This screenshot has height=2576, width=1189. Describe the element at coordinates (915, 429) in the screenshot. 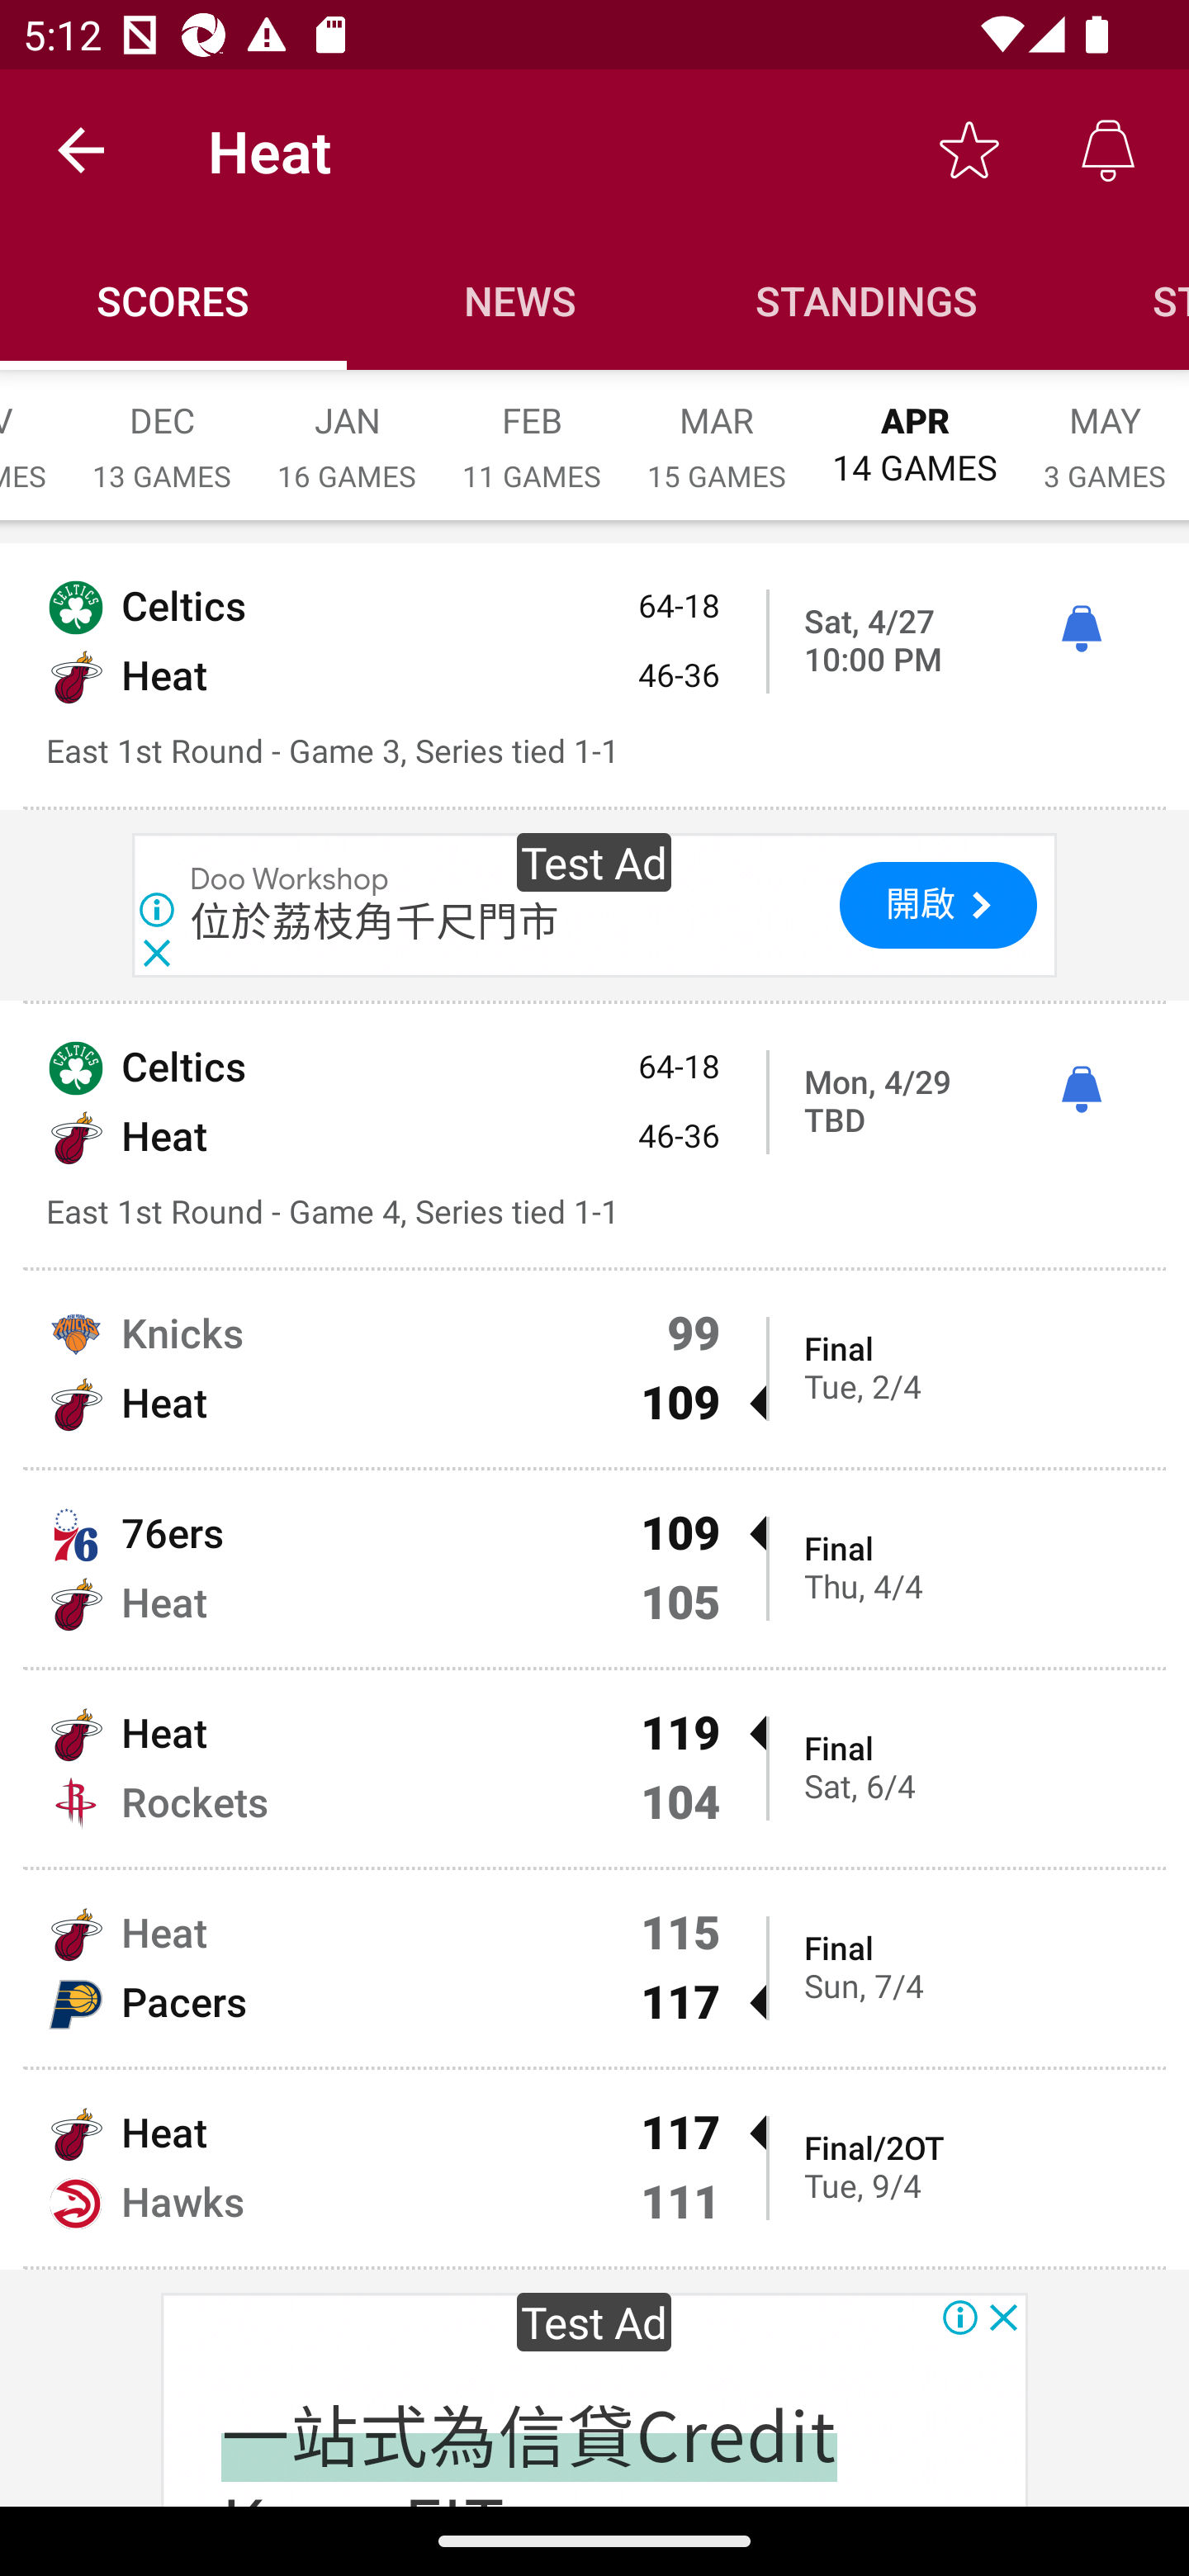

I see `APR 14 GAMES` at that location.